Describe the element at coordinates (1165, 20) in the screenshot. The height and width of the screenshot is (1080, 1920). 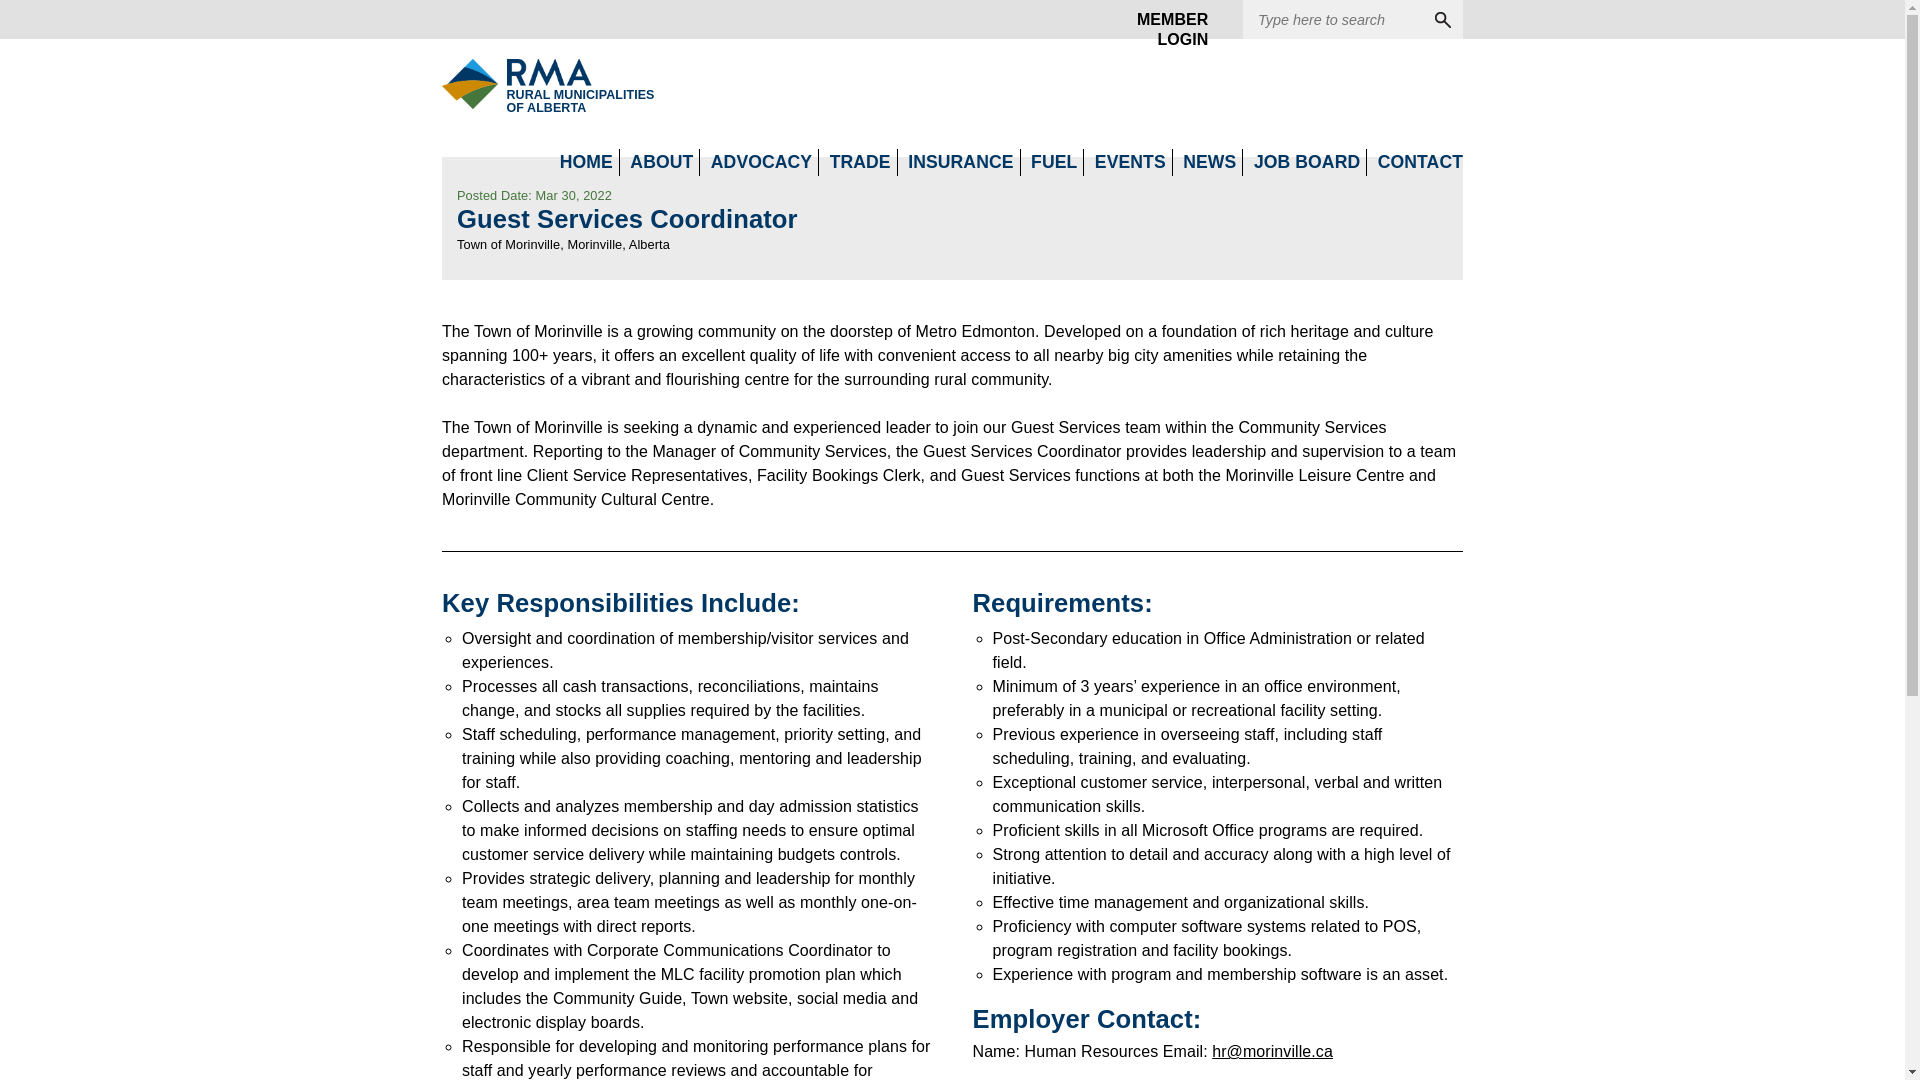
I see `MEMBER LOGIN` at that location.